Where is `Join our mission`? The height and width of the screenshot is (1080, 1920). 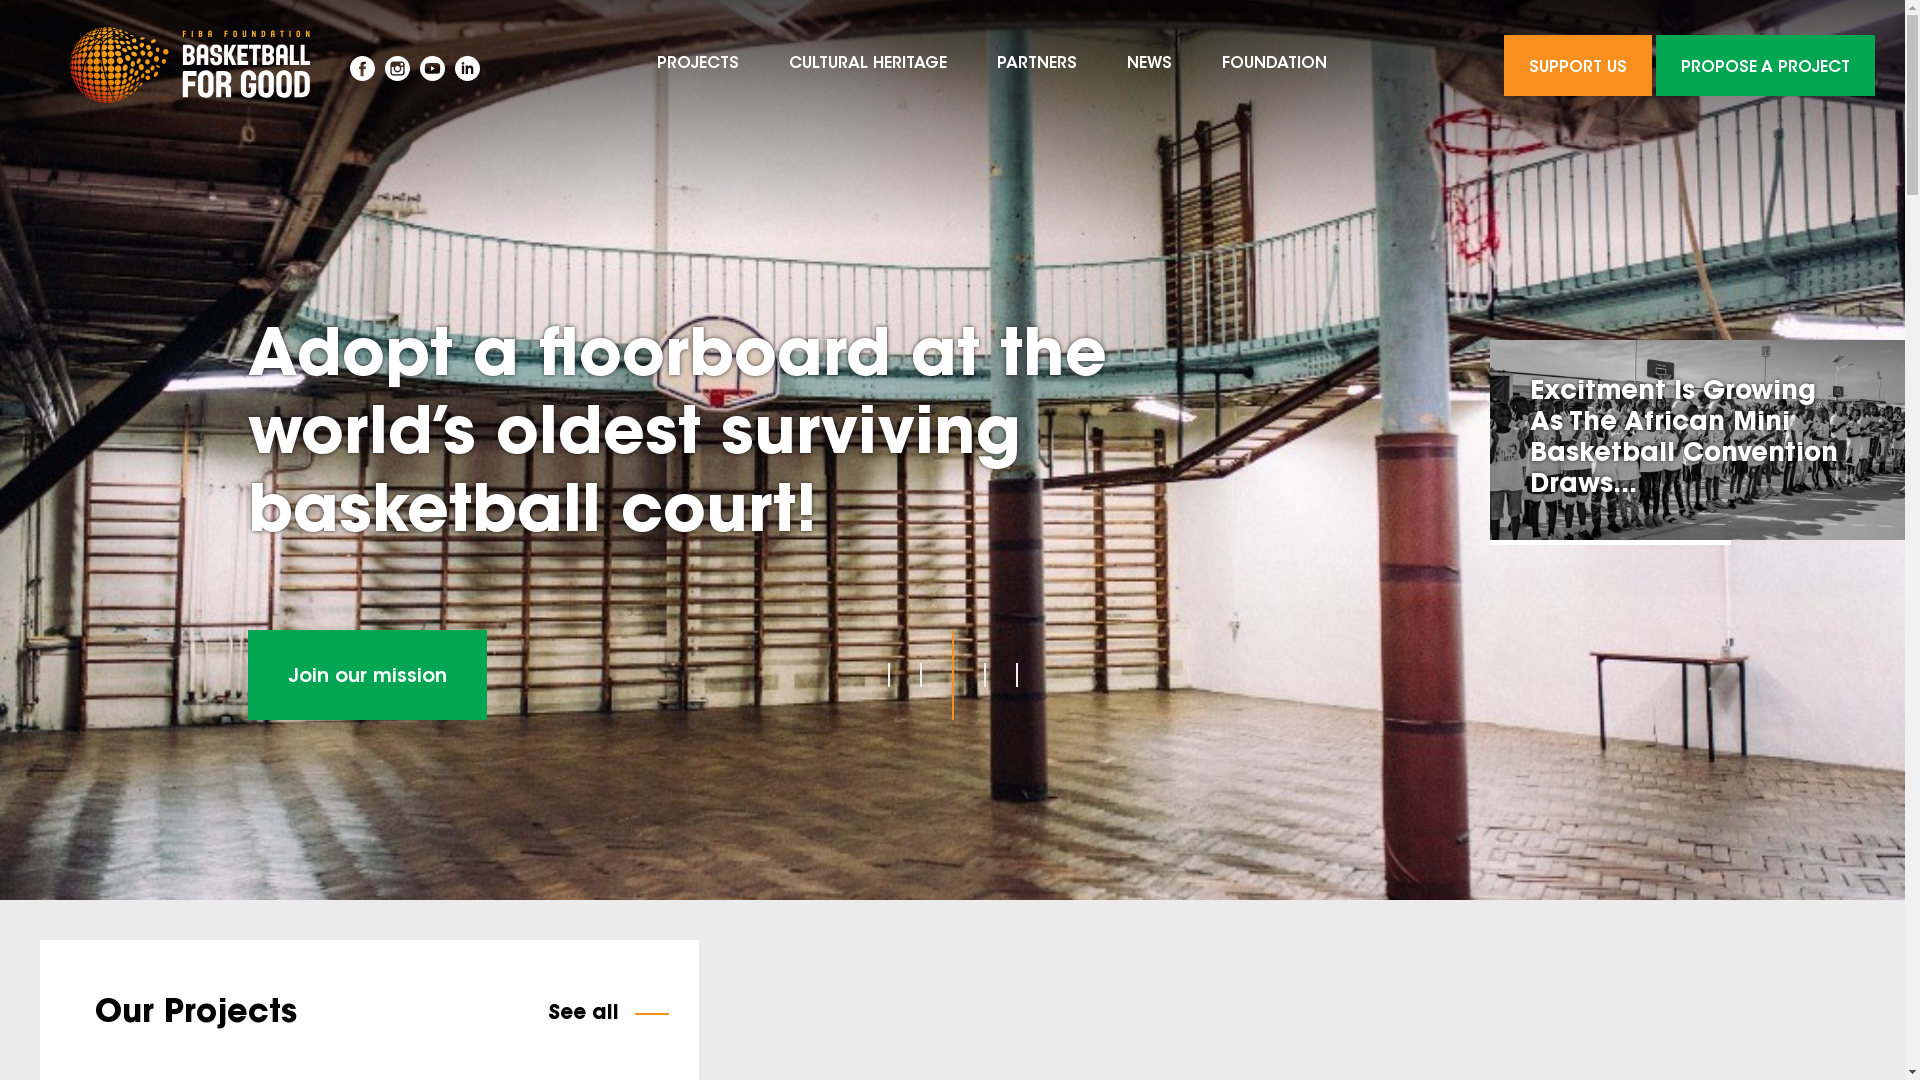 Join our mission is located at coordinates (368, 675).